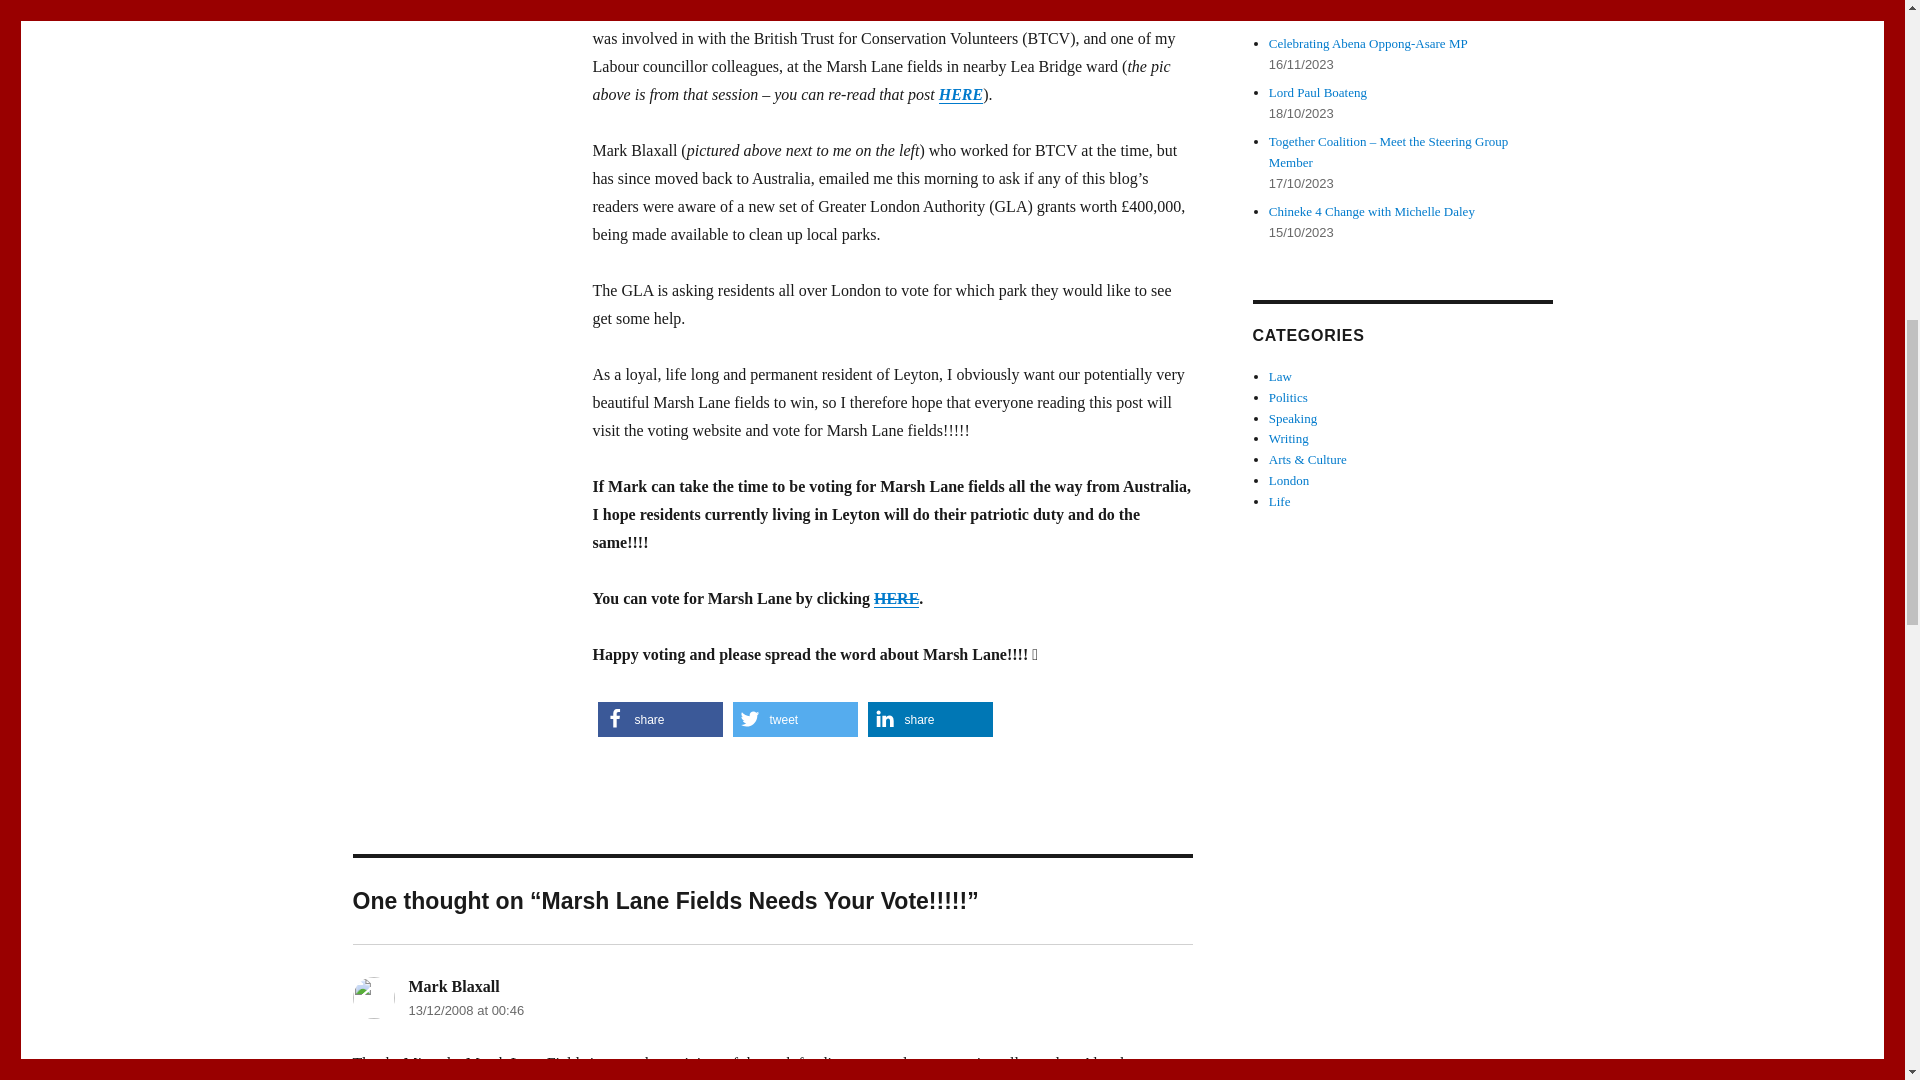  Describe the element at coordinates (896, 598) in the screenshot. I see `HERE` at that location.